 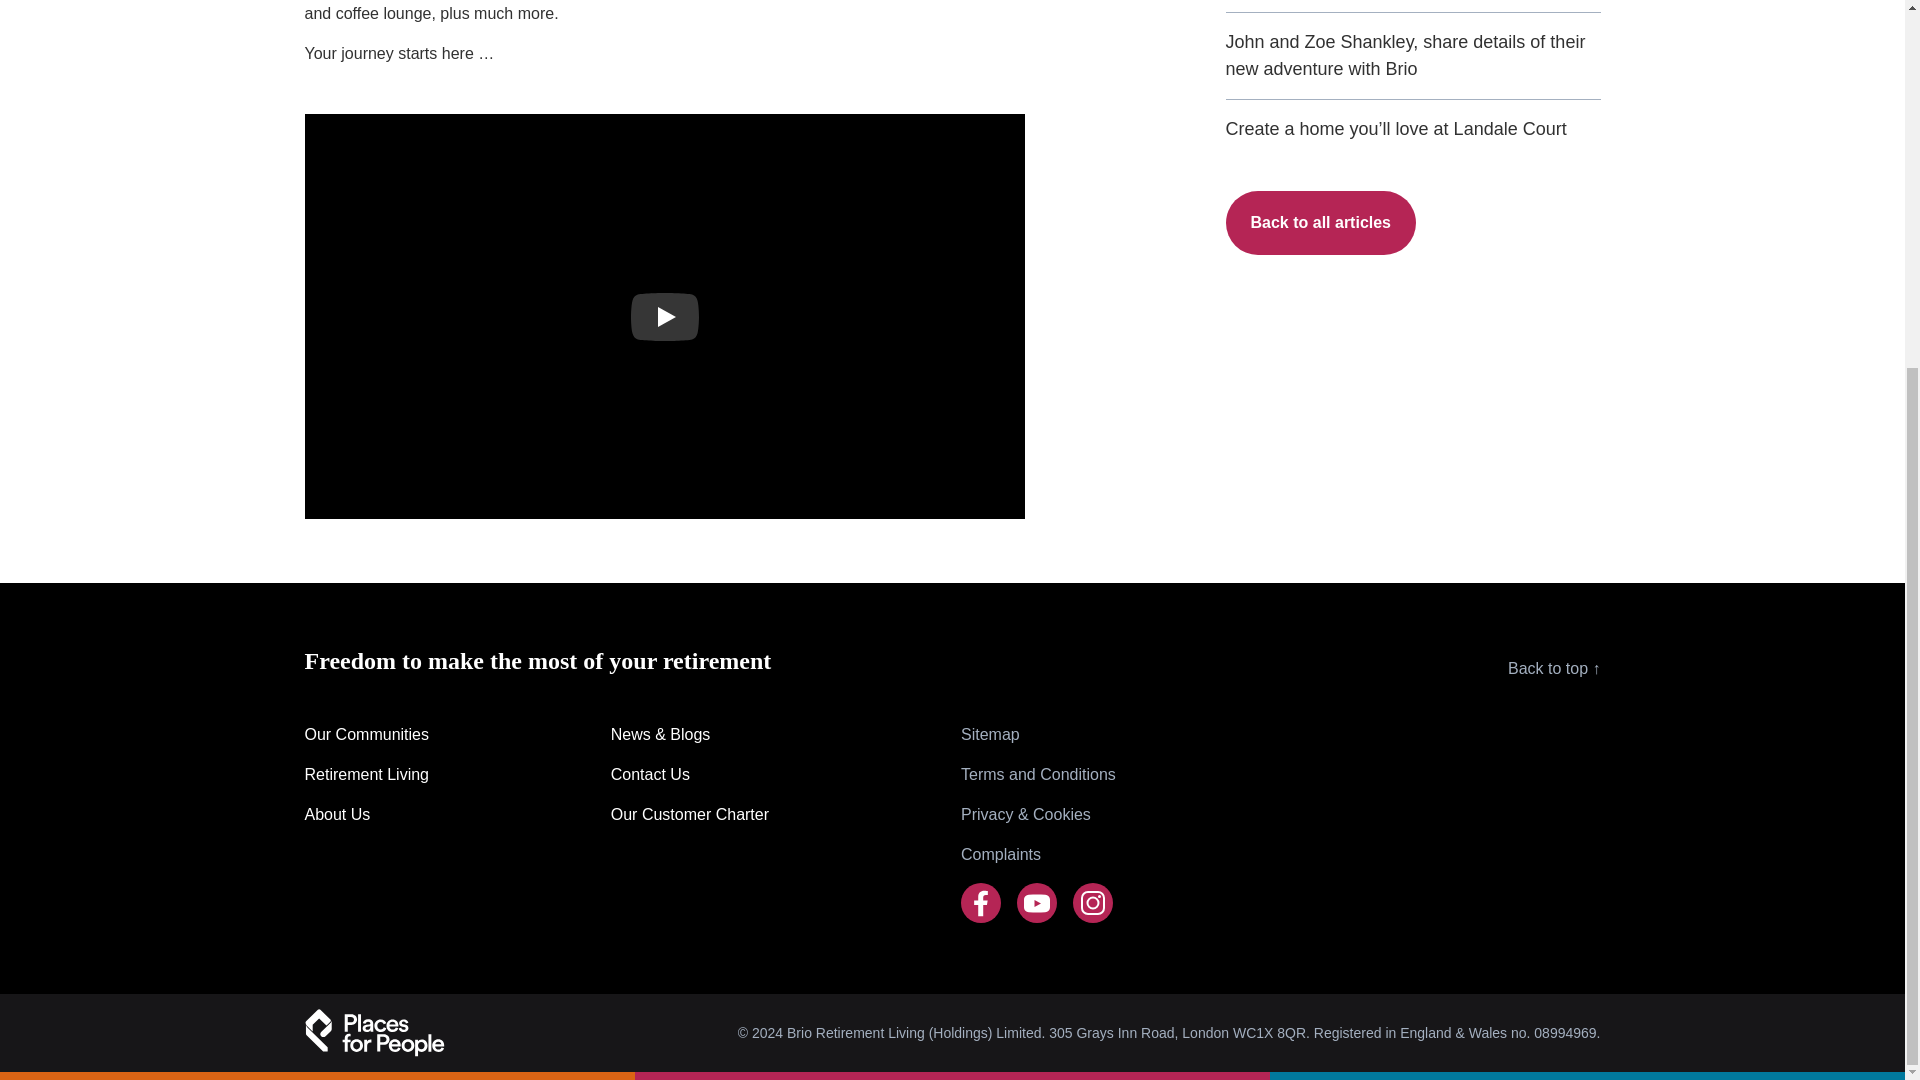 I want to click on About Us, so click(x=382, y=815).